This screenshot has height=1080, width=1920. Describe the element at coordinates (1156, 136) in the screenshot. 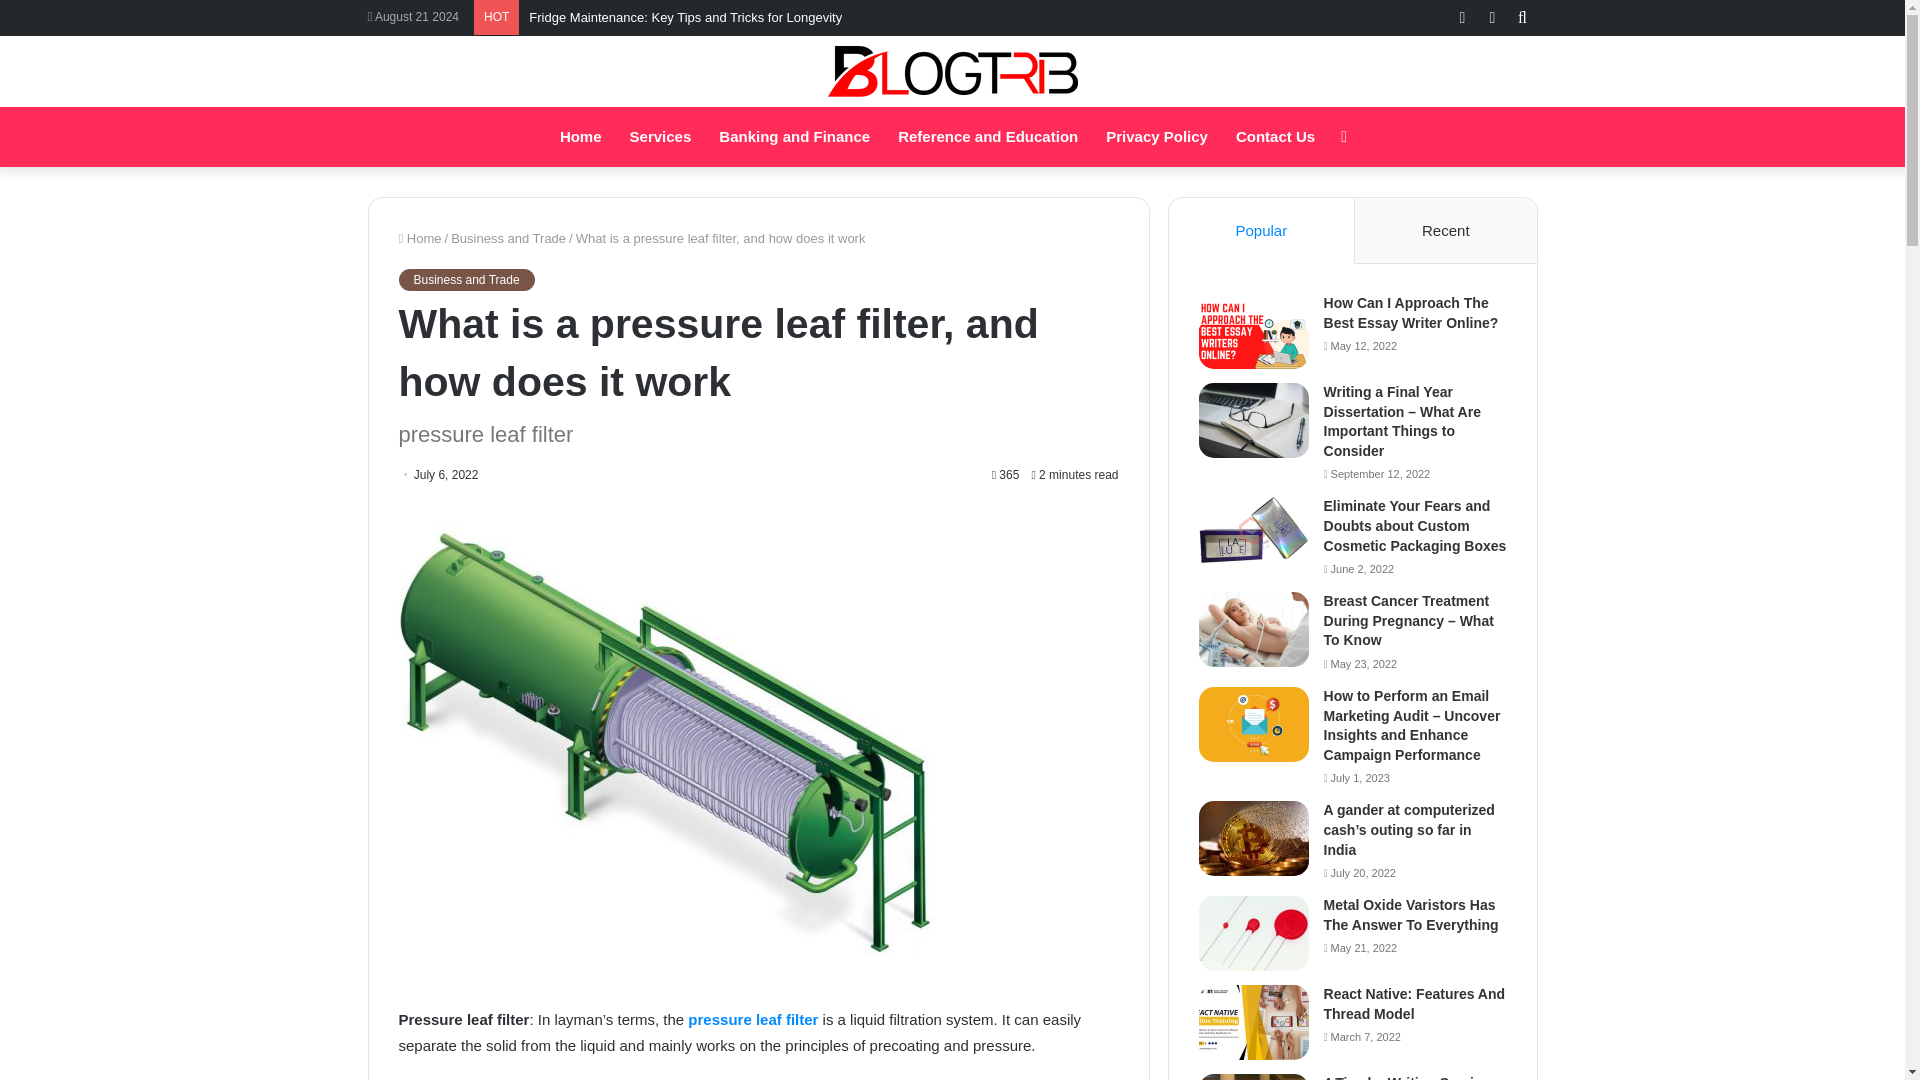

I see `Privacy Policy` at that location.